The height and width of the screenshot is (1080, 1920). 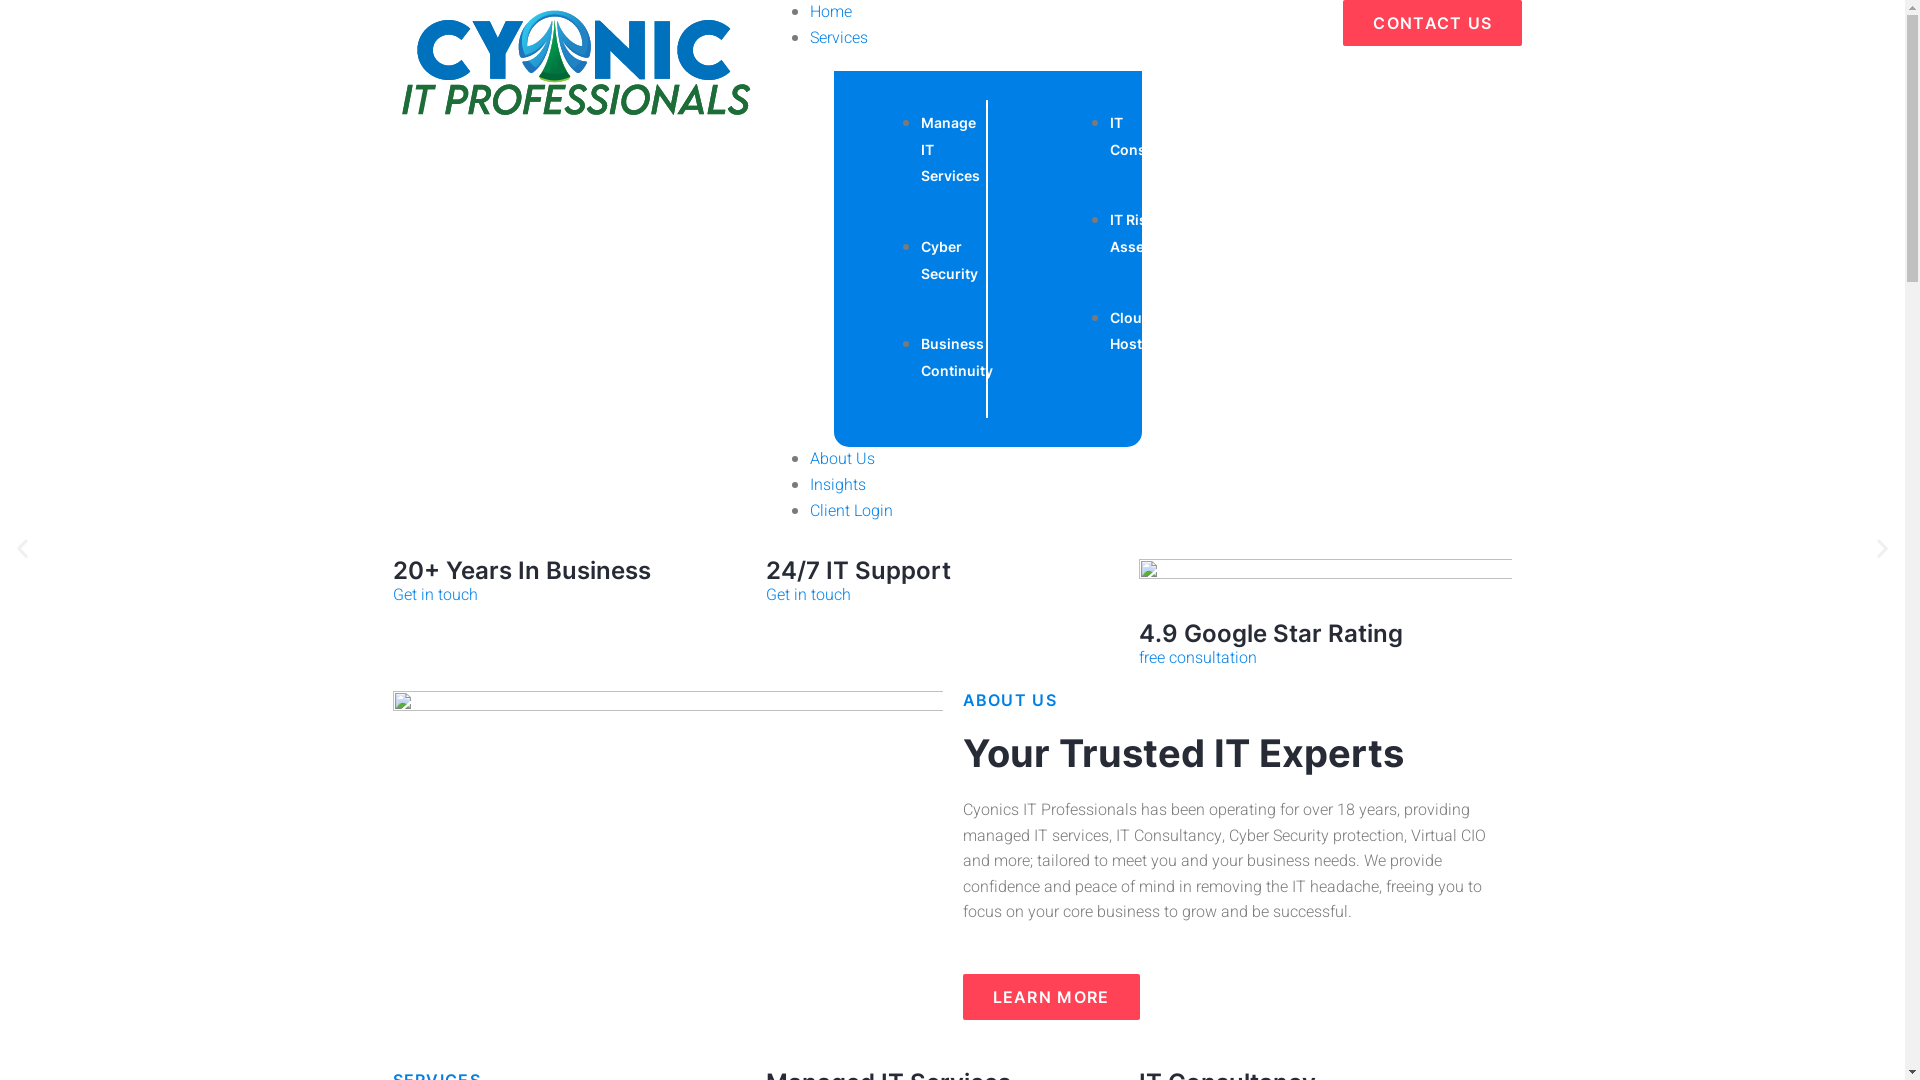 What do you see at coordinates (842, 458) in the screenshot?
I see `About Us` at bounding box center [842, 458].